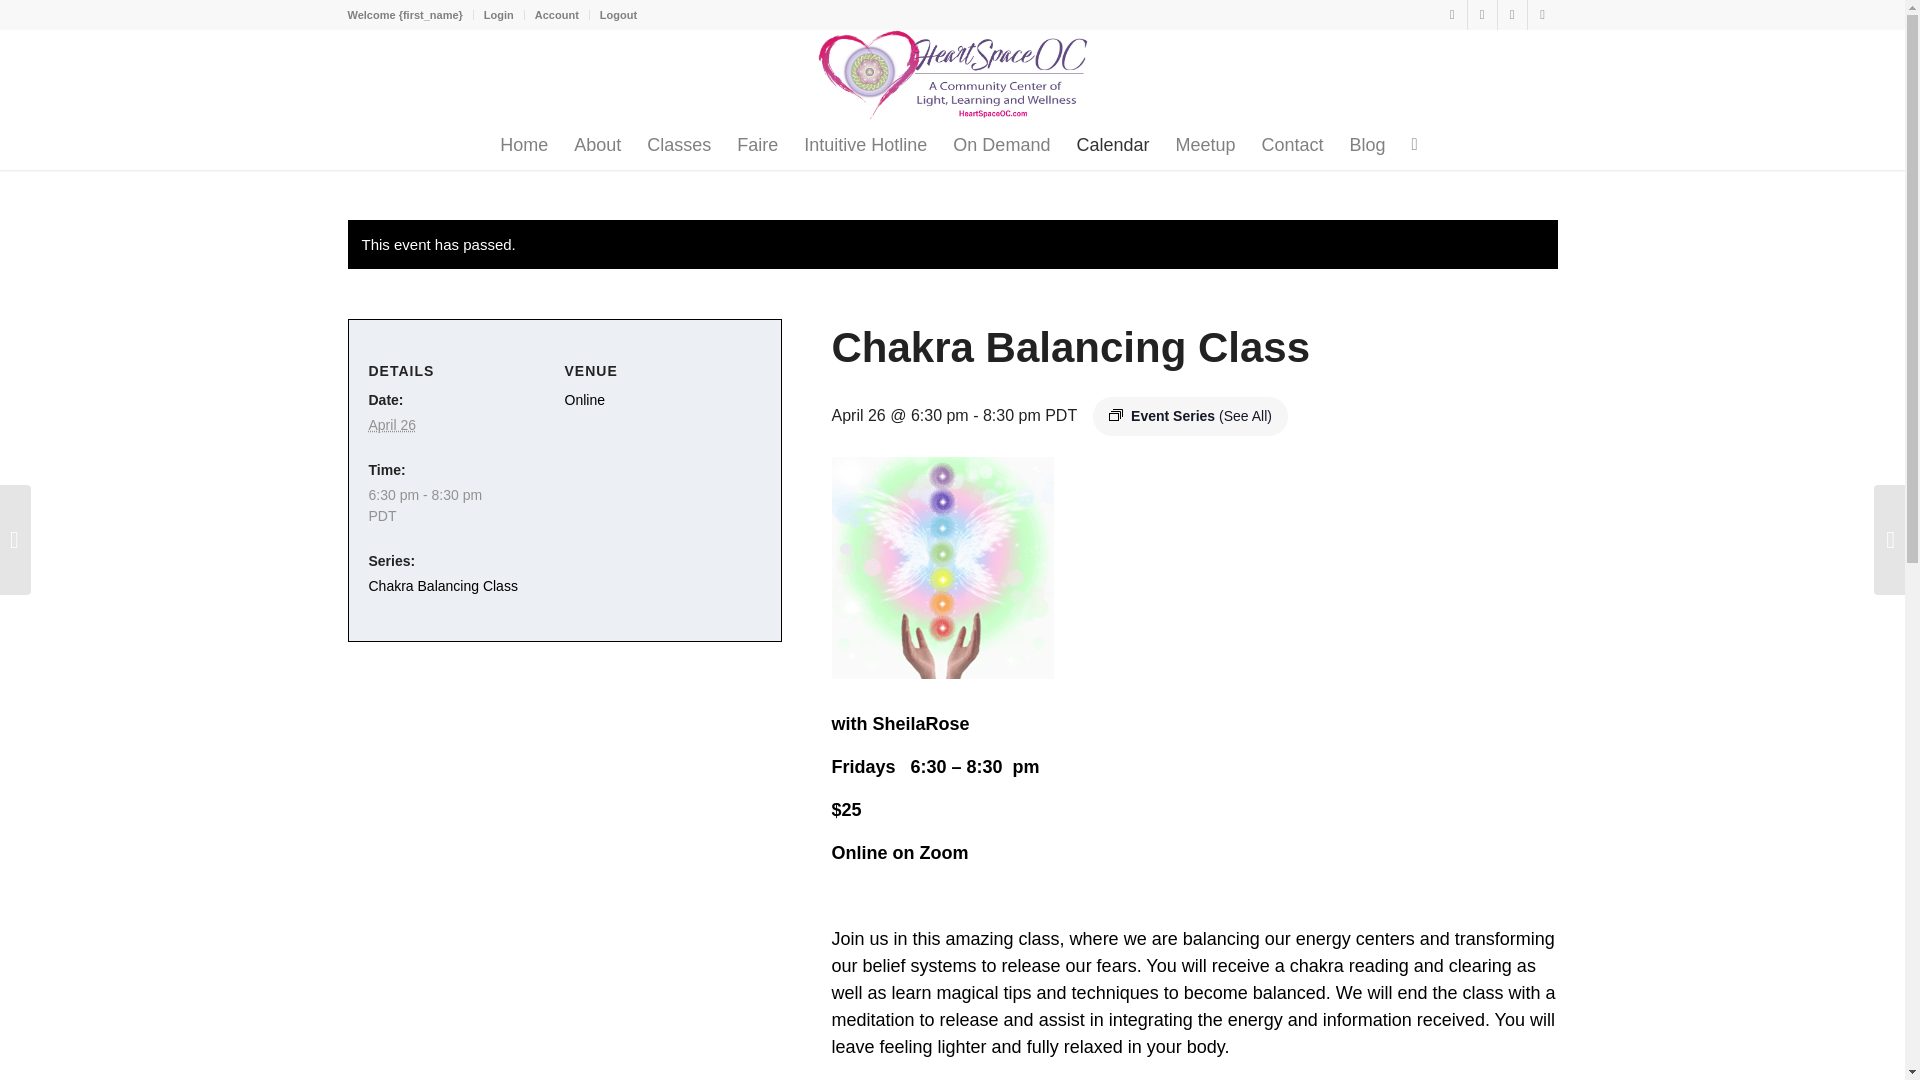  What do you see at coordinates (458, 506) in the screenshot?
I see `2024-04-26` at bounding box center [458, 506].